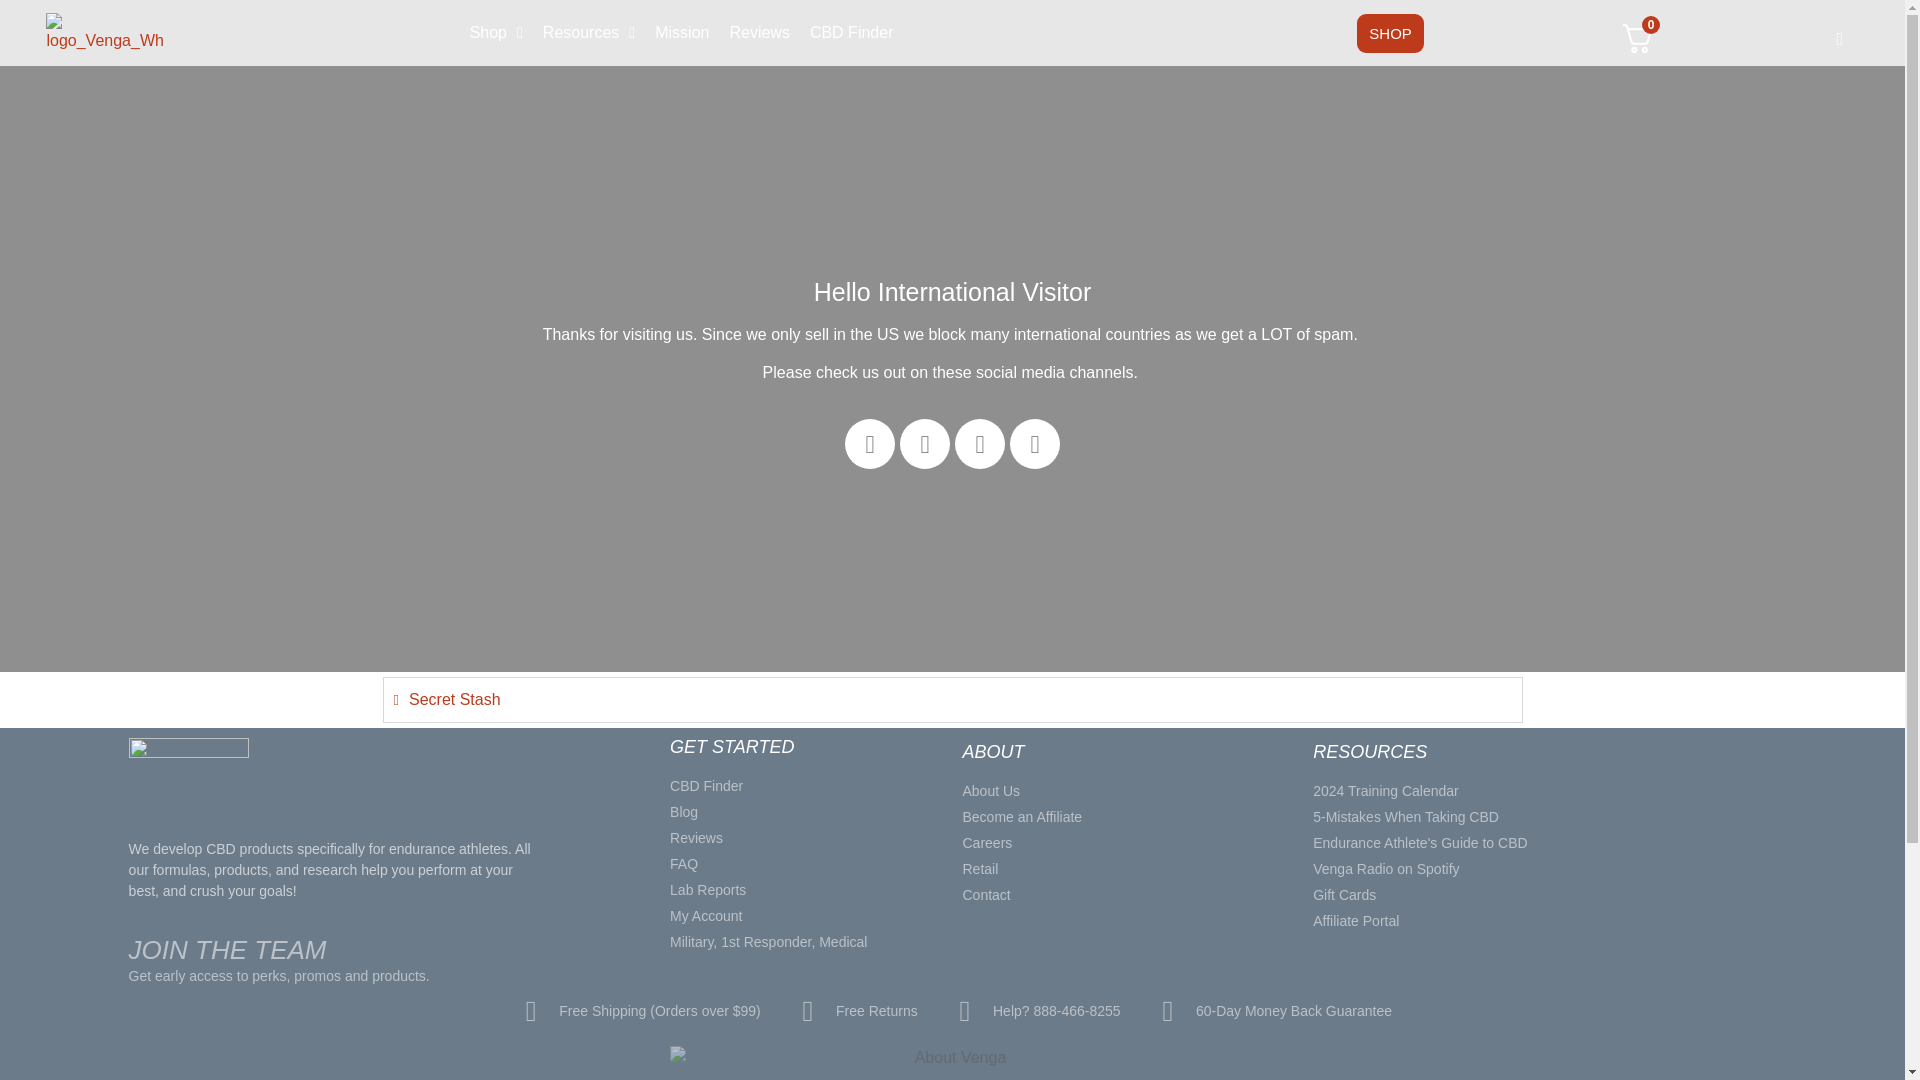 The height and width of the screenshot is (1080, 1920). What do you see at coordinates (1390, 33) in the screenshot?
I see `SHOP` at bounding box center [1390, 33].